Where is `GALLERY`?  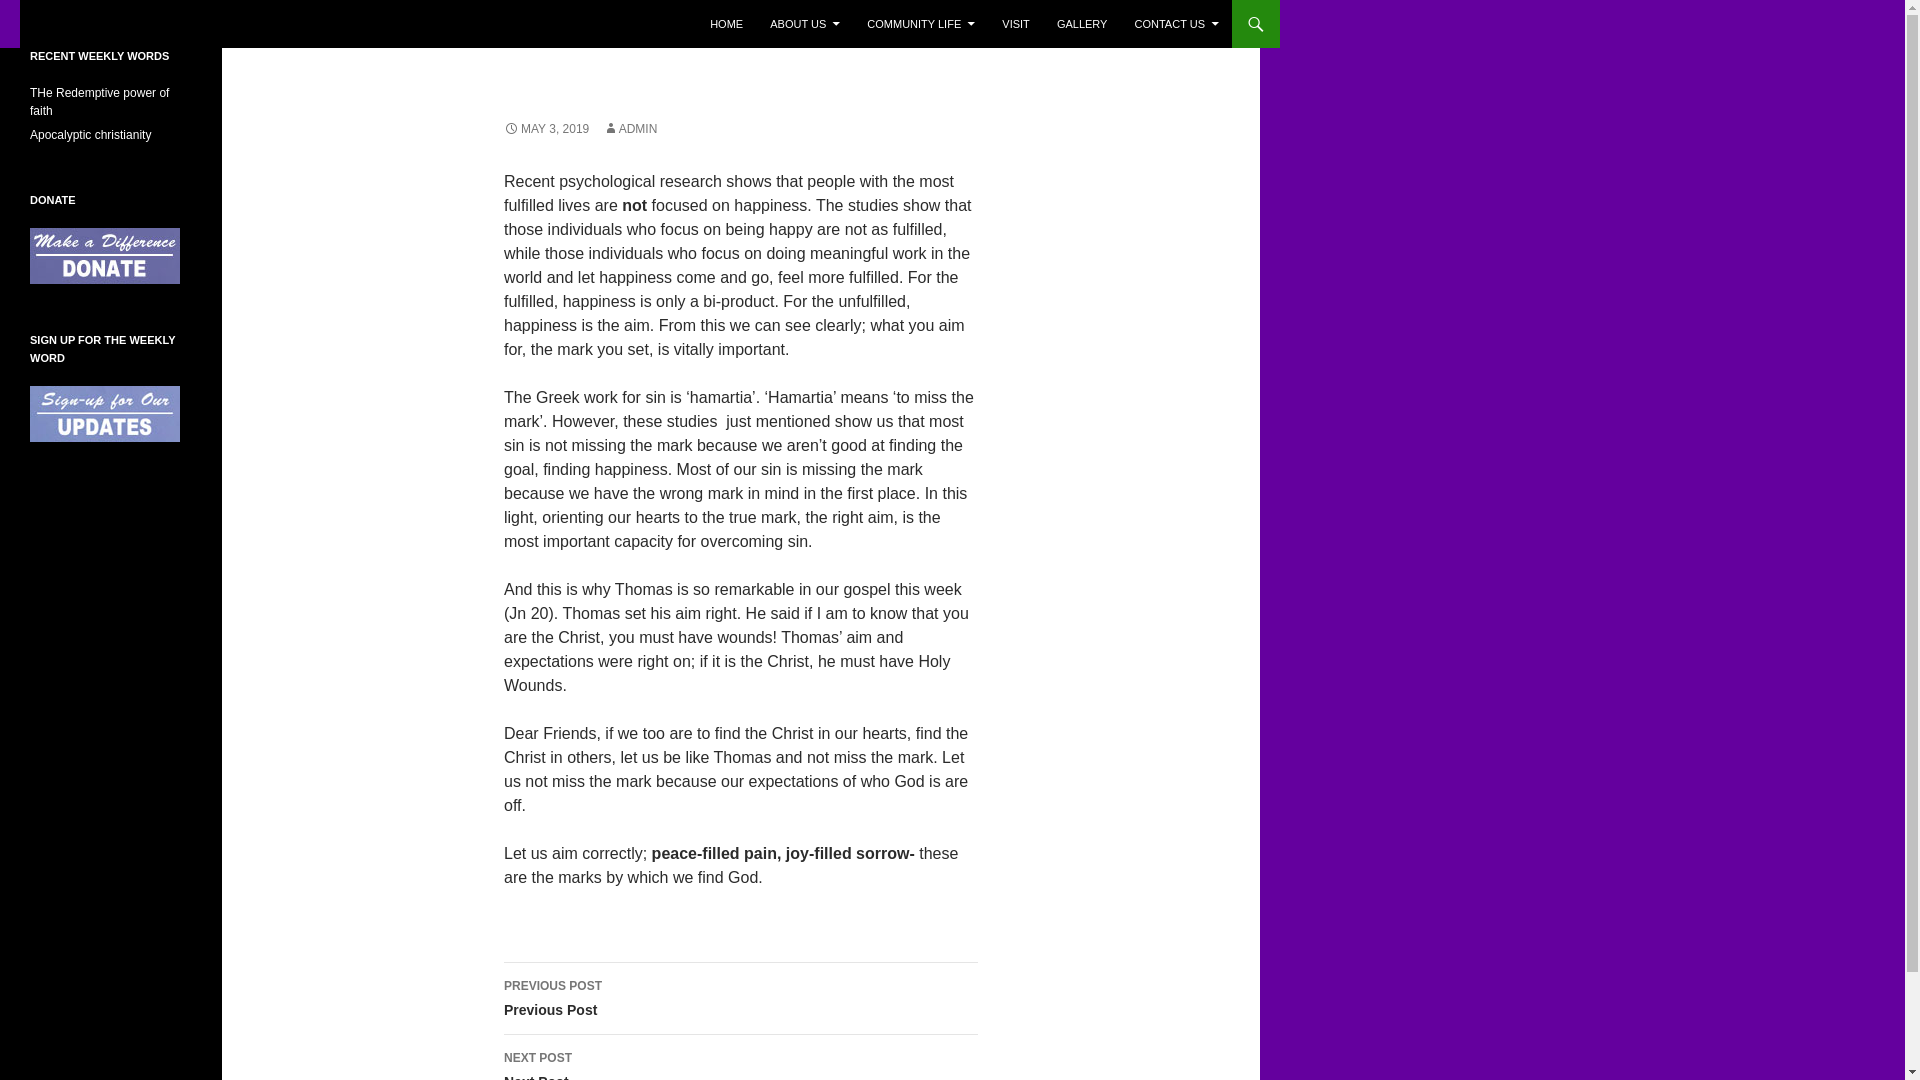 GALLERY is located at coordinates (1082, 24).